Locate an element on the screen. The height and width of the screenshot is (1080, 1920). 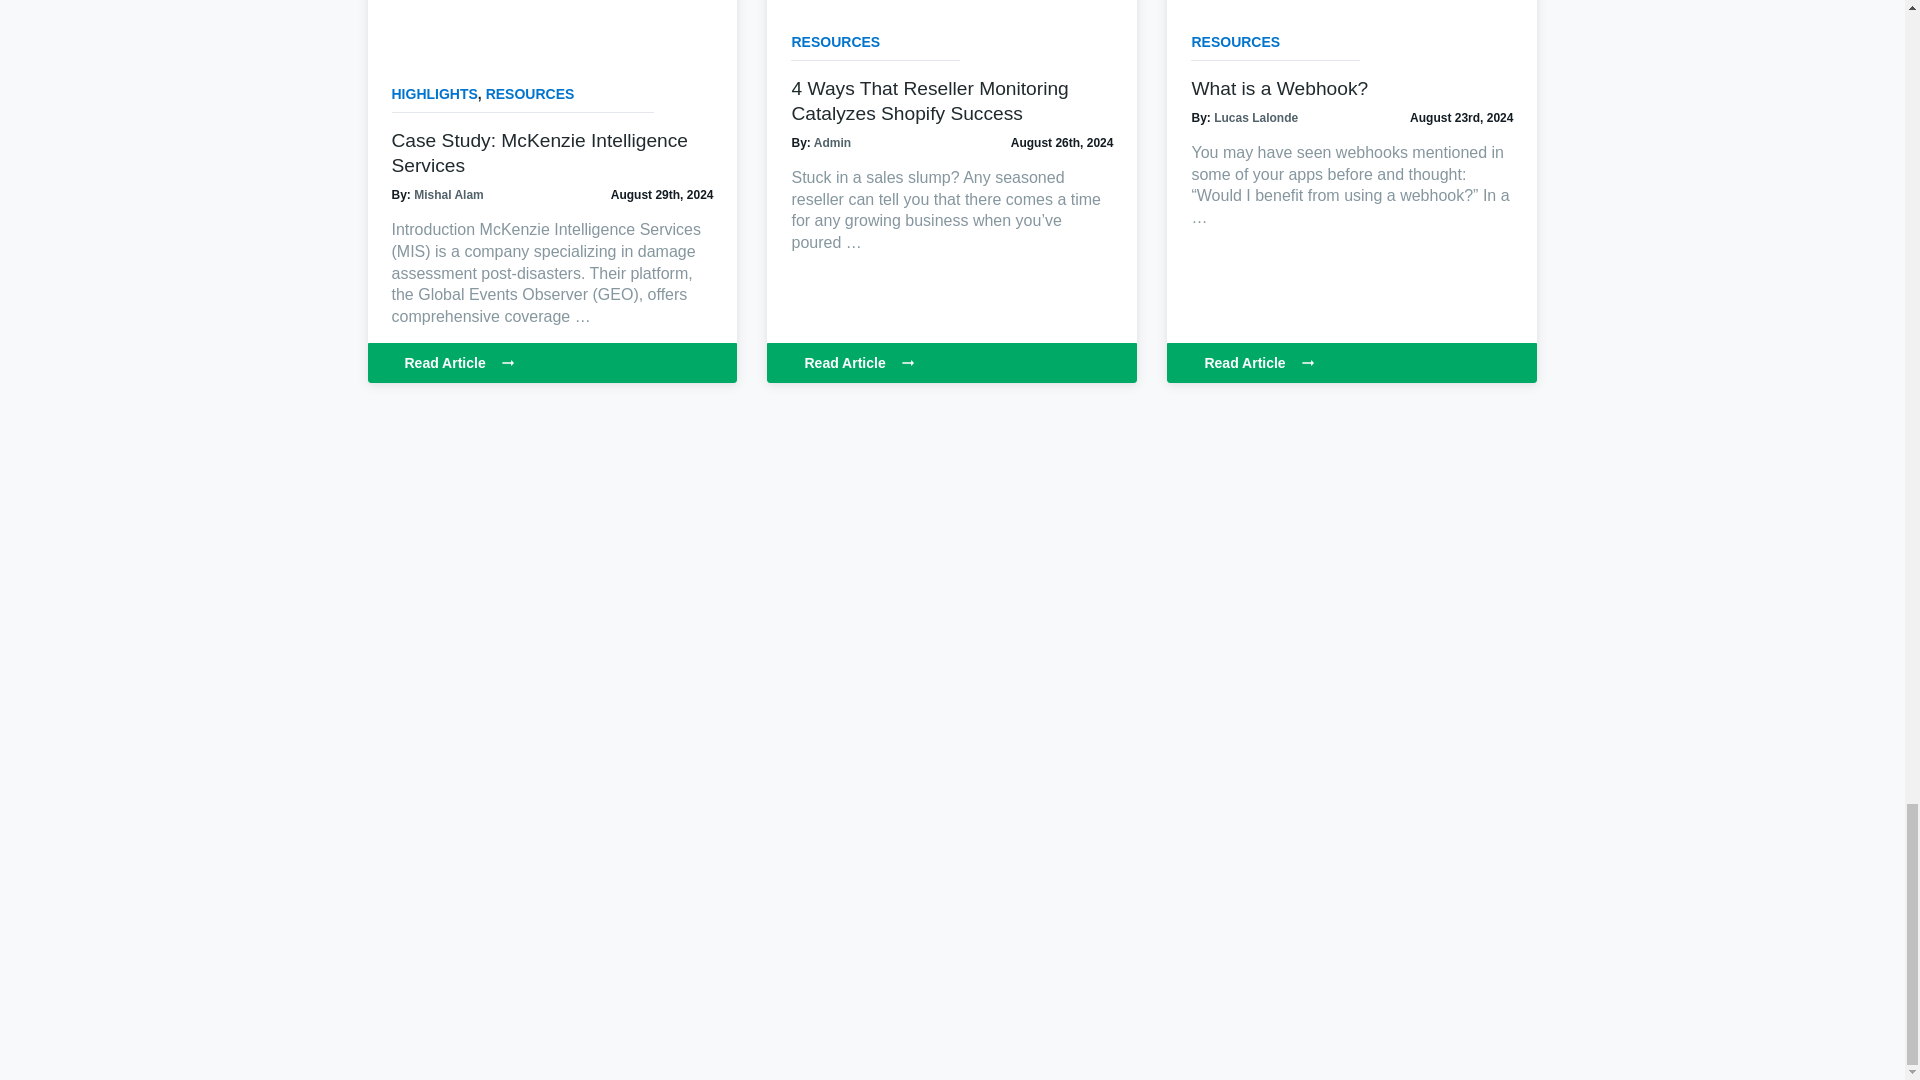
Admin is located at coordinates (832, 143).